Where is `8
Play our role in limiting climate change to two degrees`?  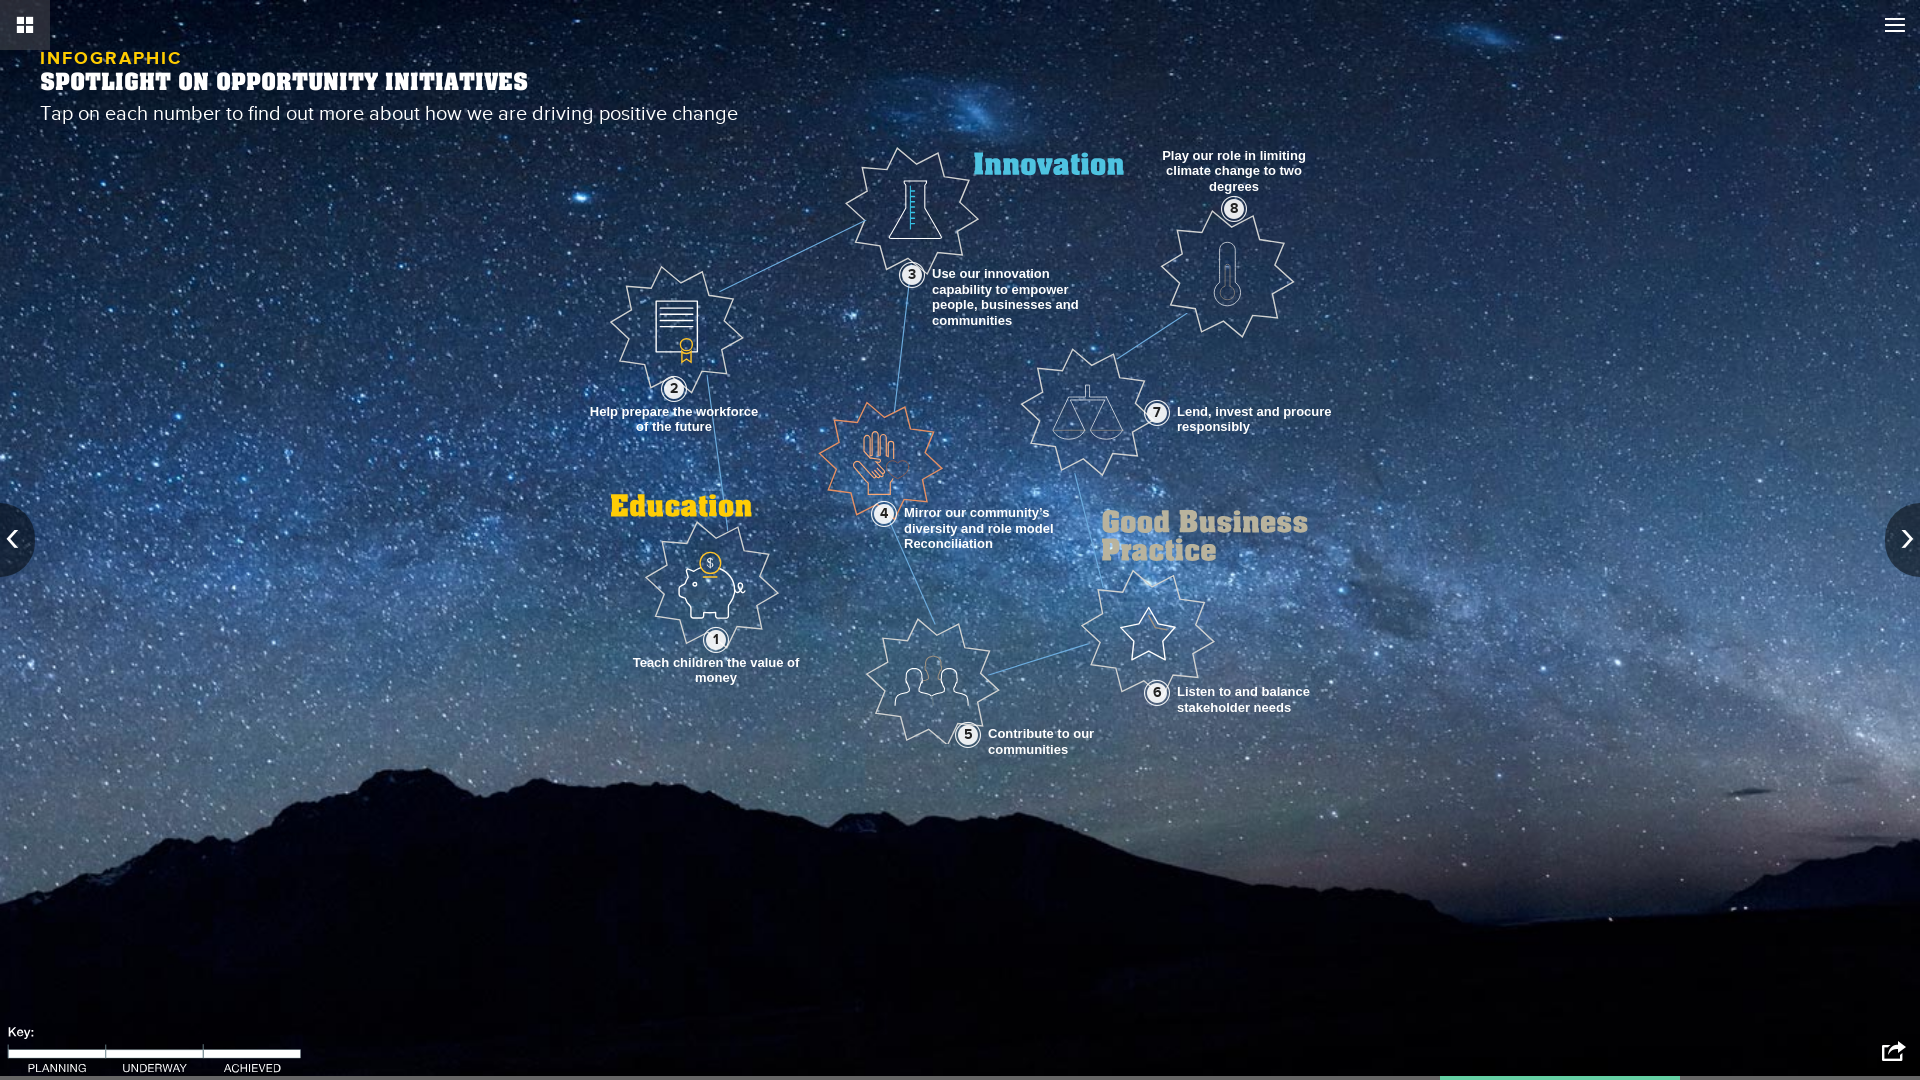
8
Play our role in limiting climate change to two degrees is located at coordinates (1234, 209).